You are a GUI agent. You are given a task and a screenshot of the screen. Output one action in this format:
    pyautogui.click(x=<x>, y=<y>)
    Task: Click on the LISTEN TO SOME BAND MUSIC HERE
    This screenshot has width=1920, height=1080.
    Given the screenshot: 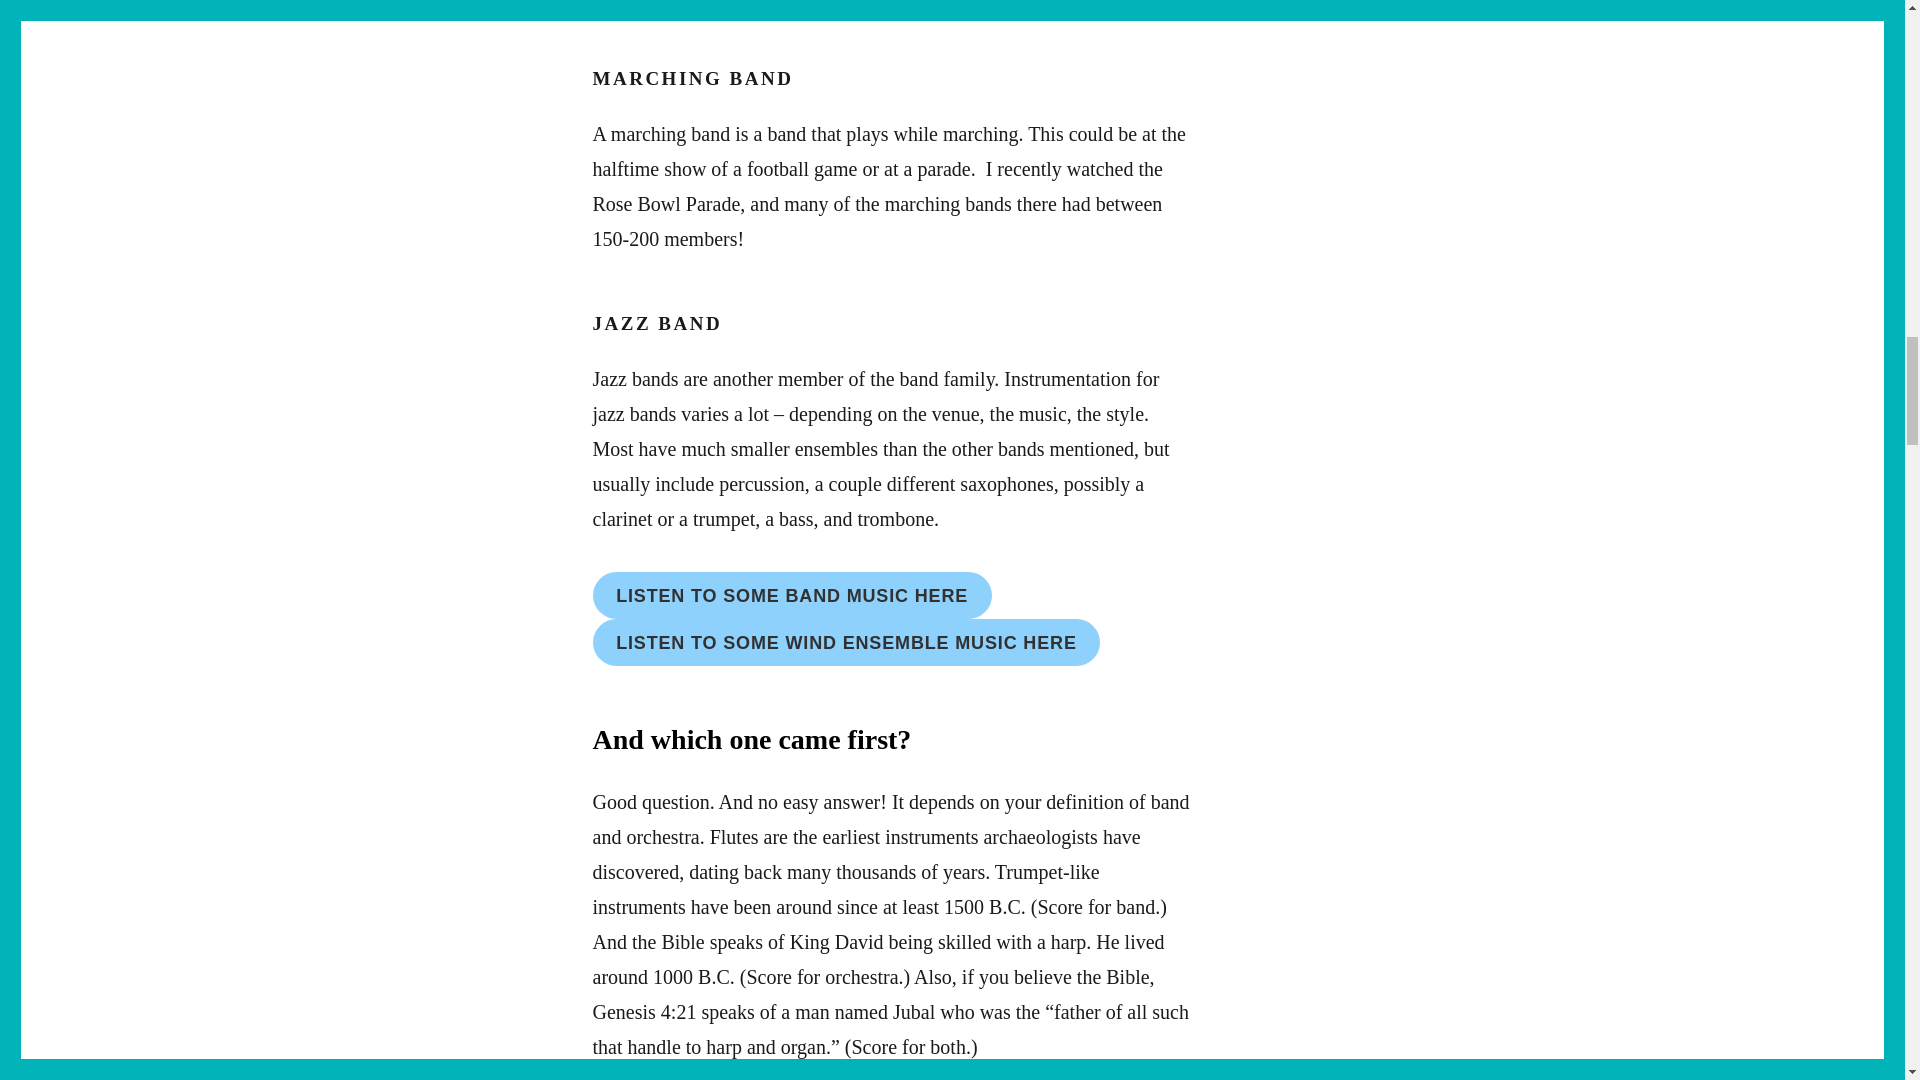 What is the action you would take?
    pyautogui.click(x=790, y=595)
    